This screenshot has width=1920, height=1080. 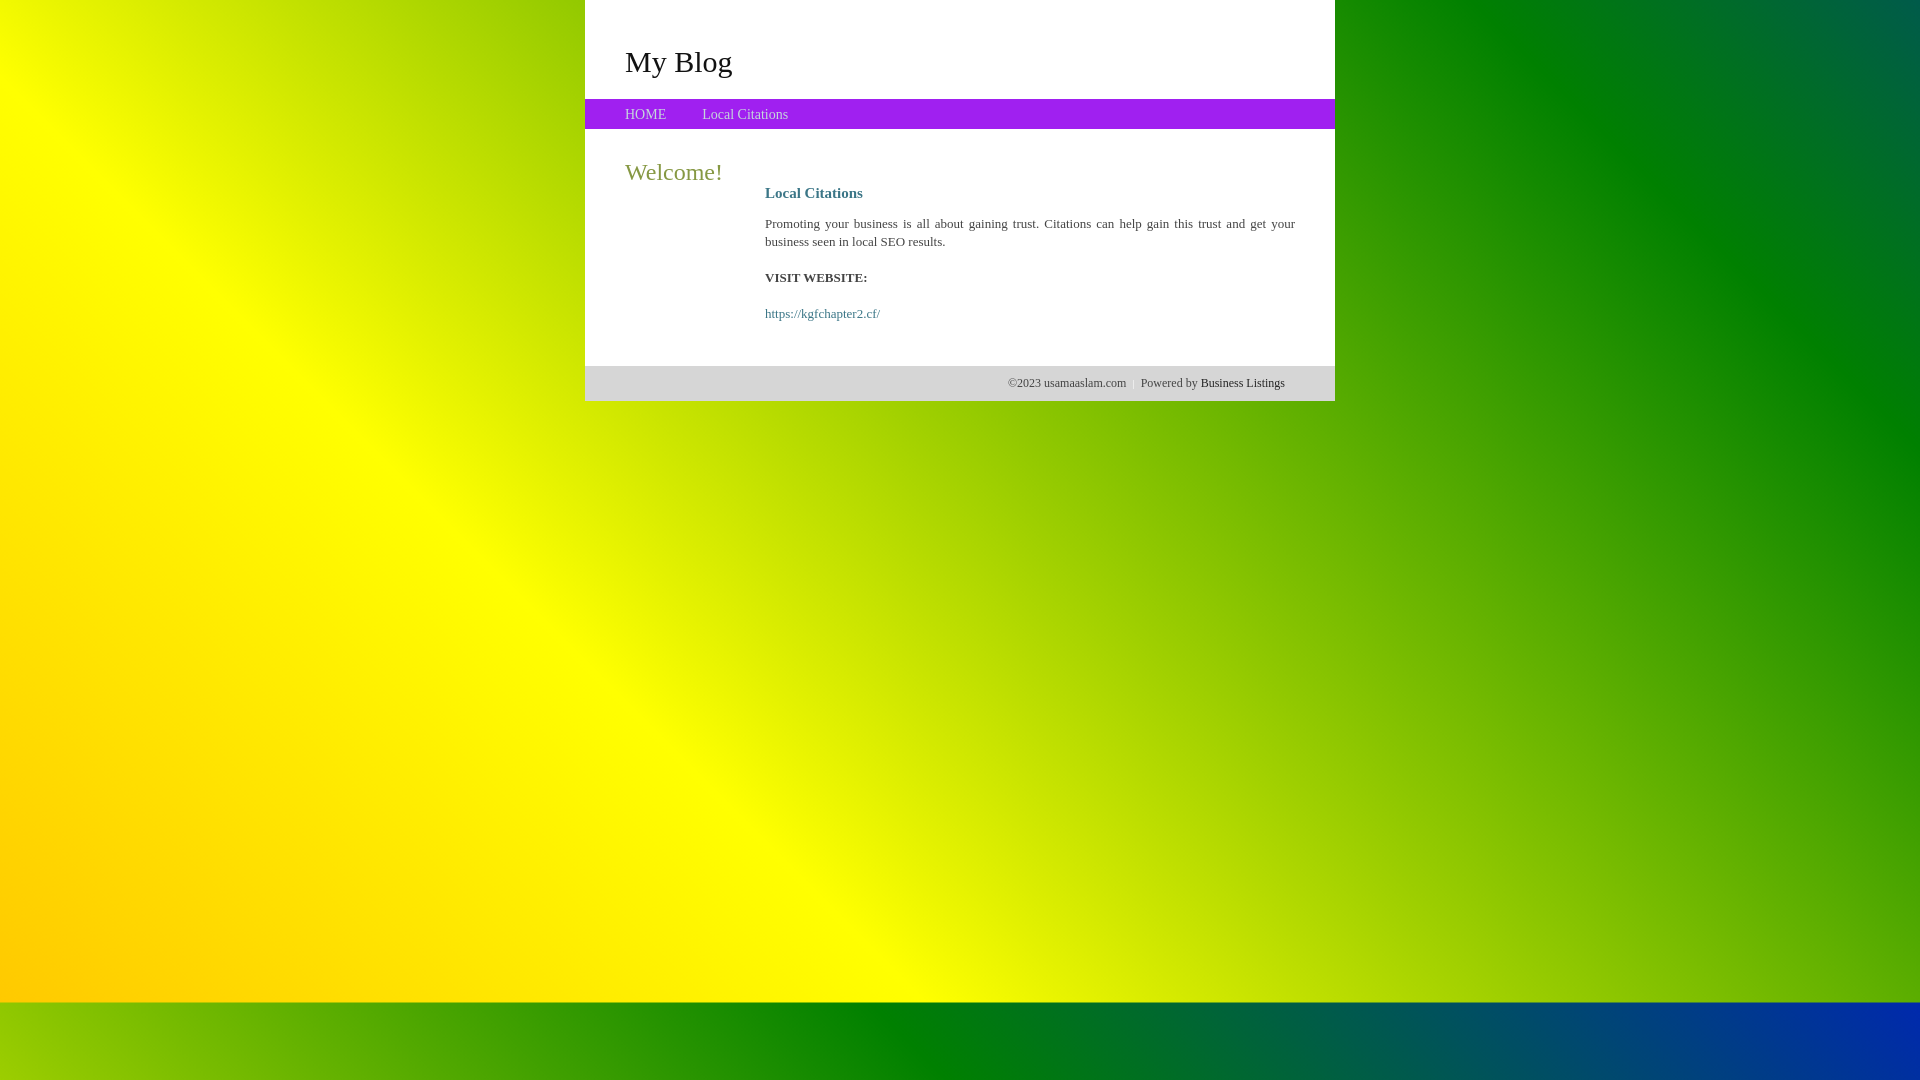 What do you see at coordinates (679, 61) in the screenshot?
I see `My Blog` at bounding box center [679, 61].